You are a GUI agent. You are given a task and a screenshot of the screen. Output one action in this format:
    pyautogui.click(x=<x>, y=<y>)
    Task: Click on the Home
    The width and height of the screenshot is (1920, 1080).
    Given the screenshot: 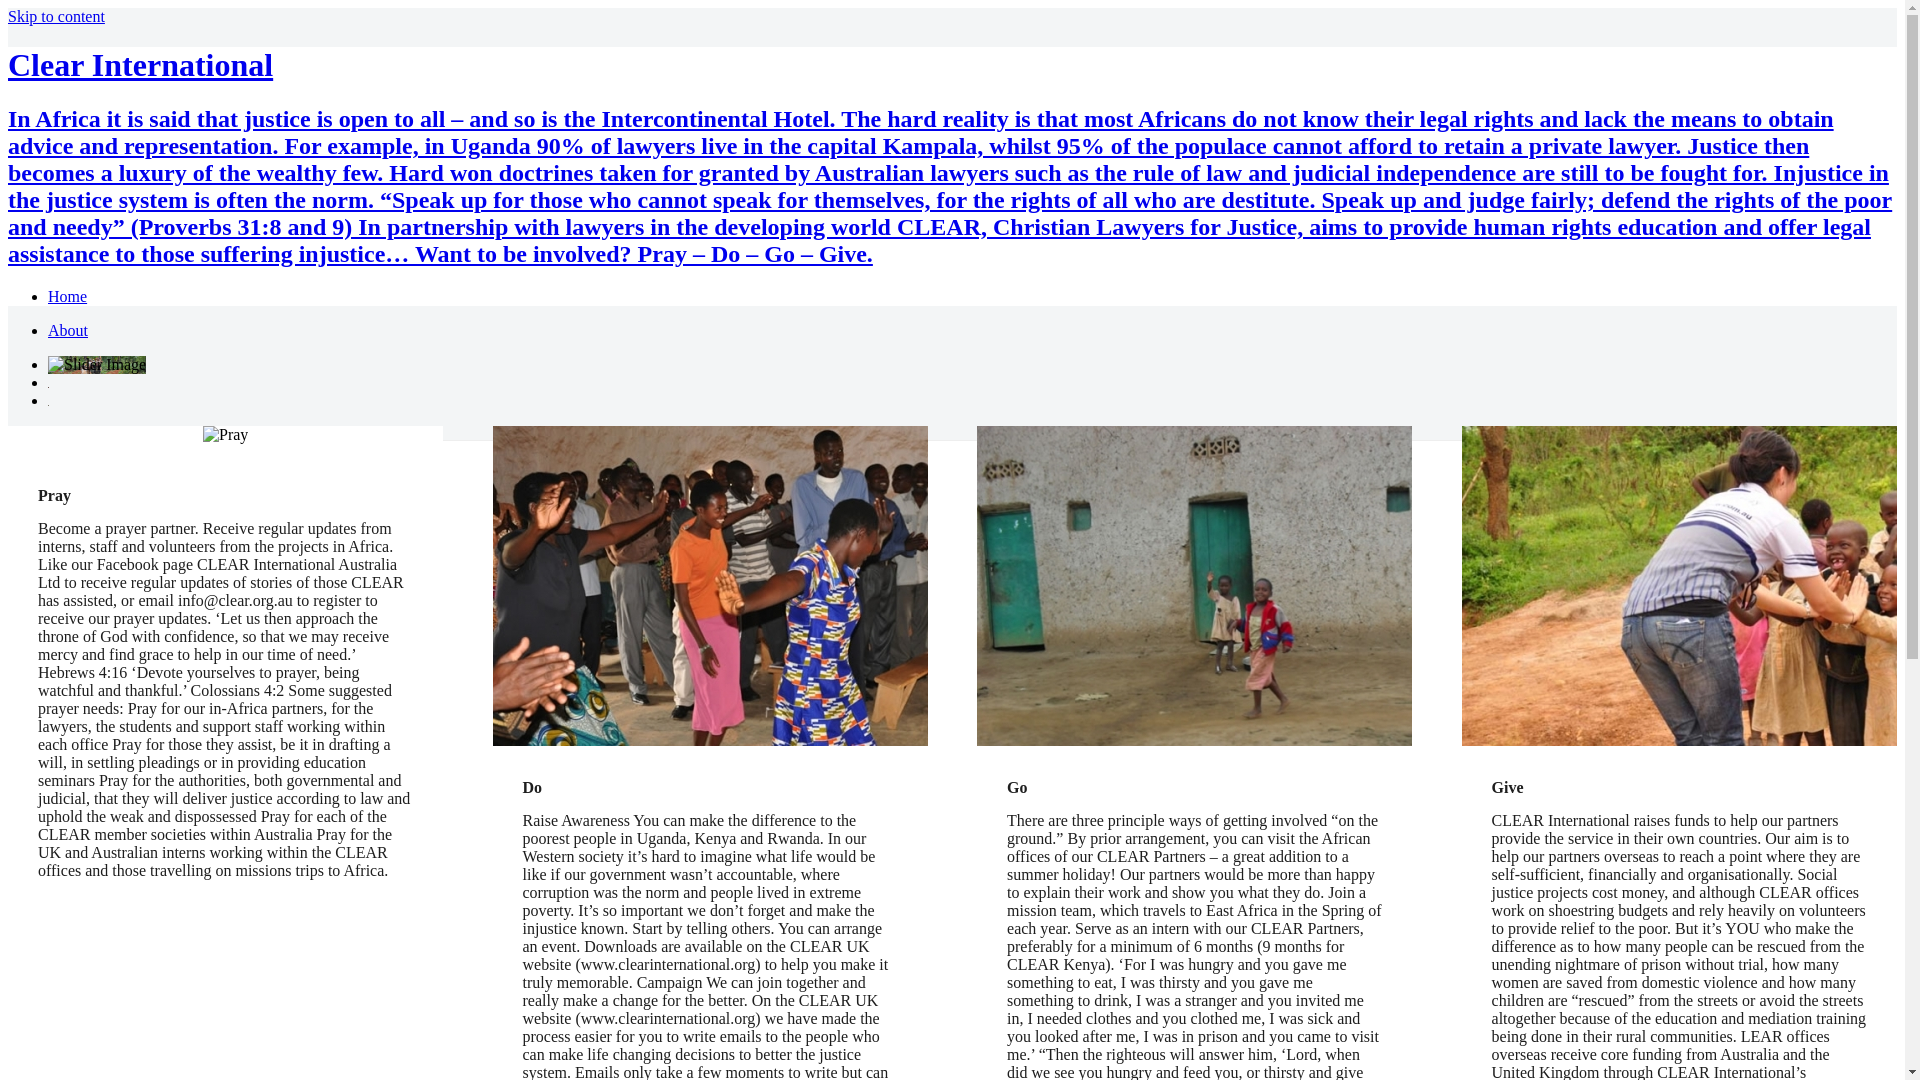 What is the action you would take?
    pyautogui.click(x=68, y=296)
    